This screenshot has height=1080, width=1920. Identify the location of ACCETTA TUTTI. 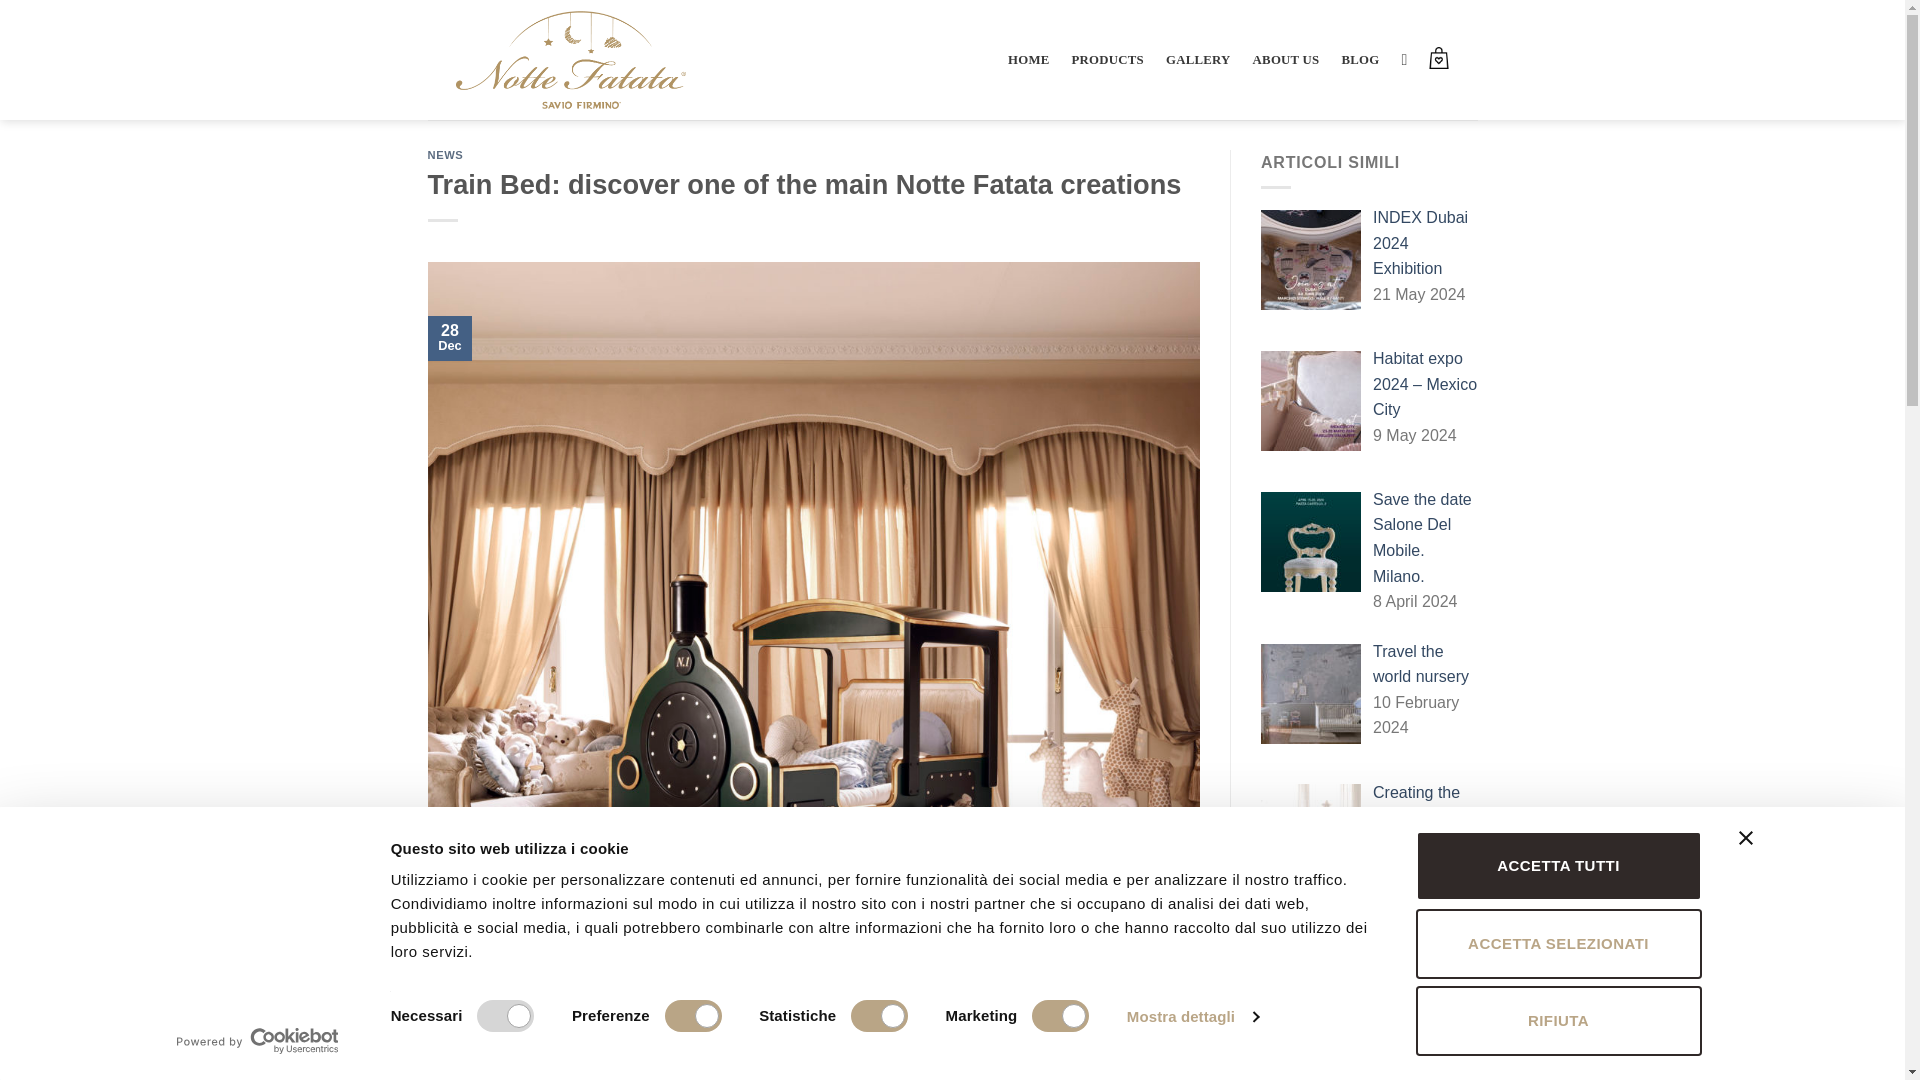
(1558, 865).